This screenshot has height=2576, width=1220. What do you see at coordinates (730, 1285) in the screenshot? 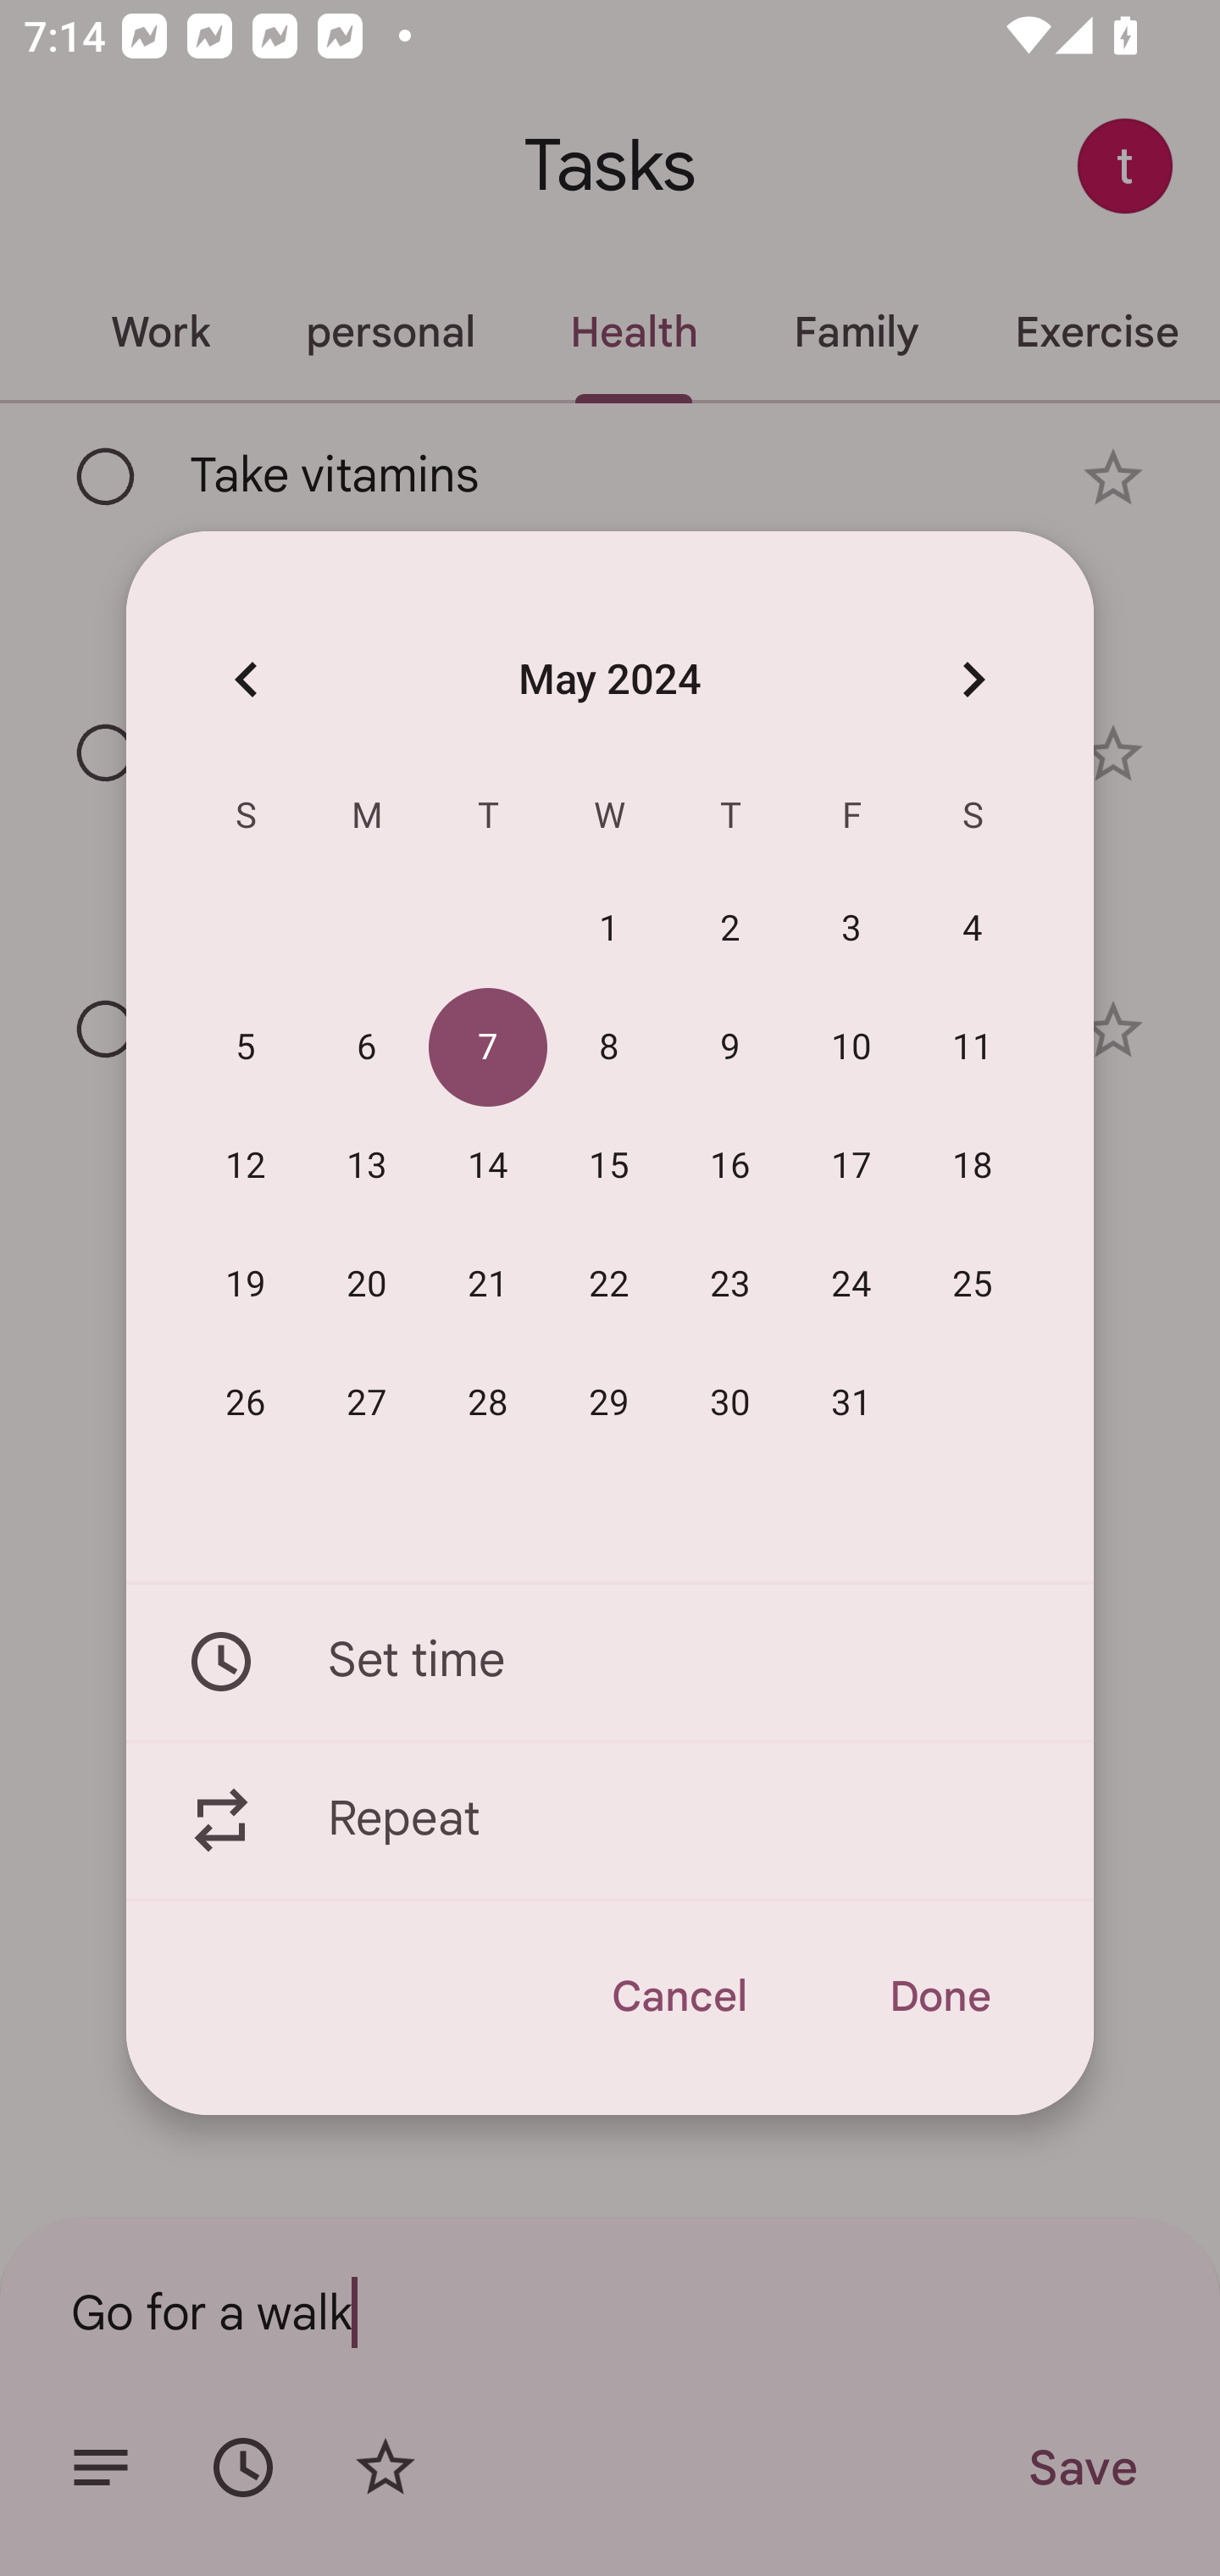
I see `23 23 May 2024` at bounding box center [730, 1285].